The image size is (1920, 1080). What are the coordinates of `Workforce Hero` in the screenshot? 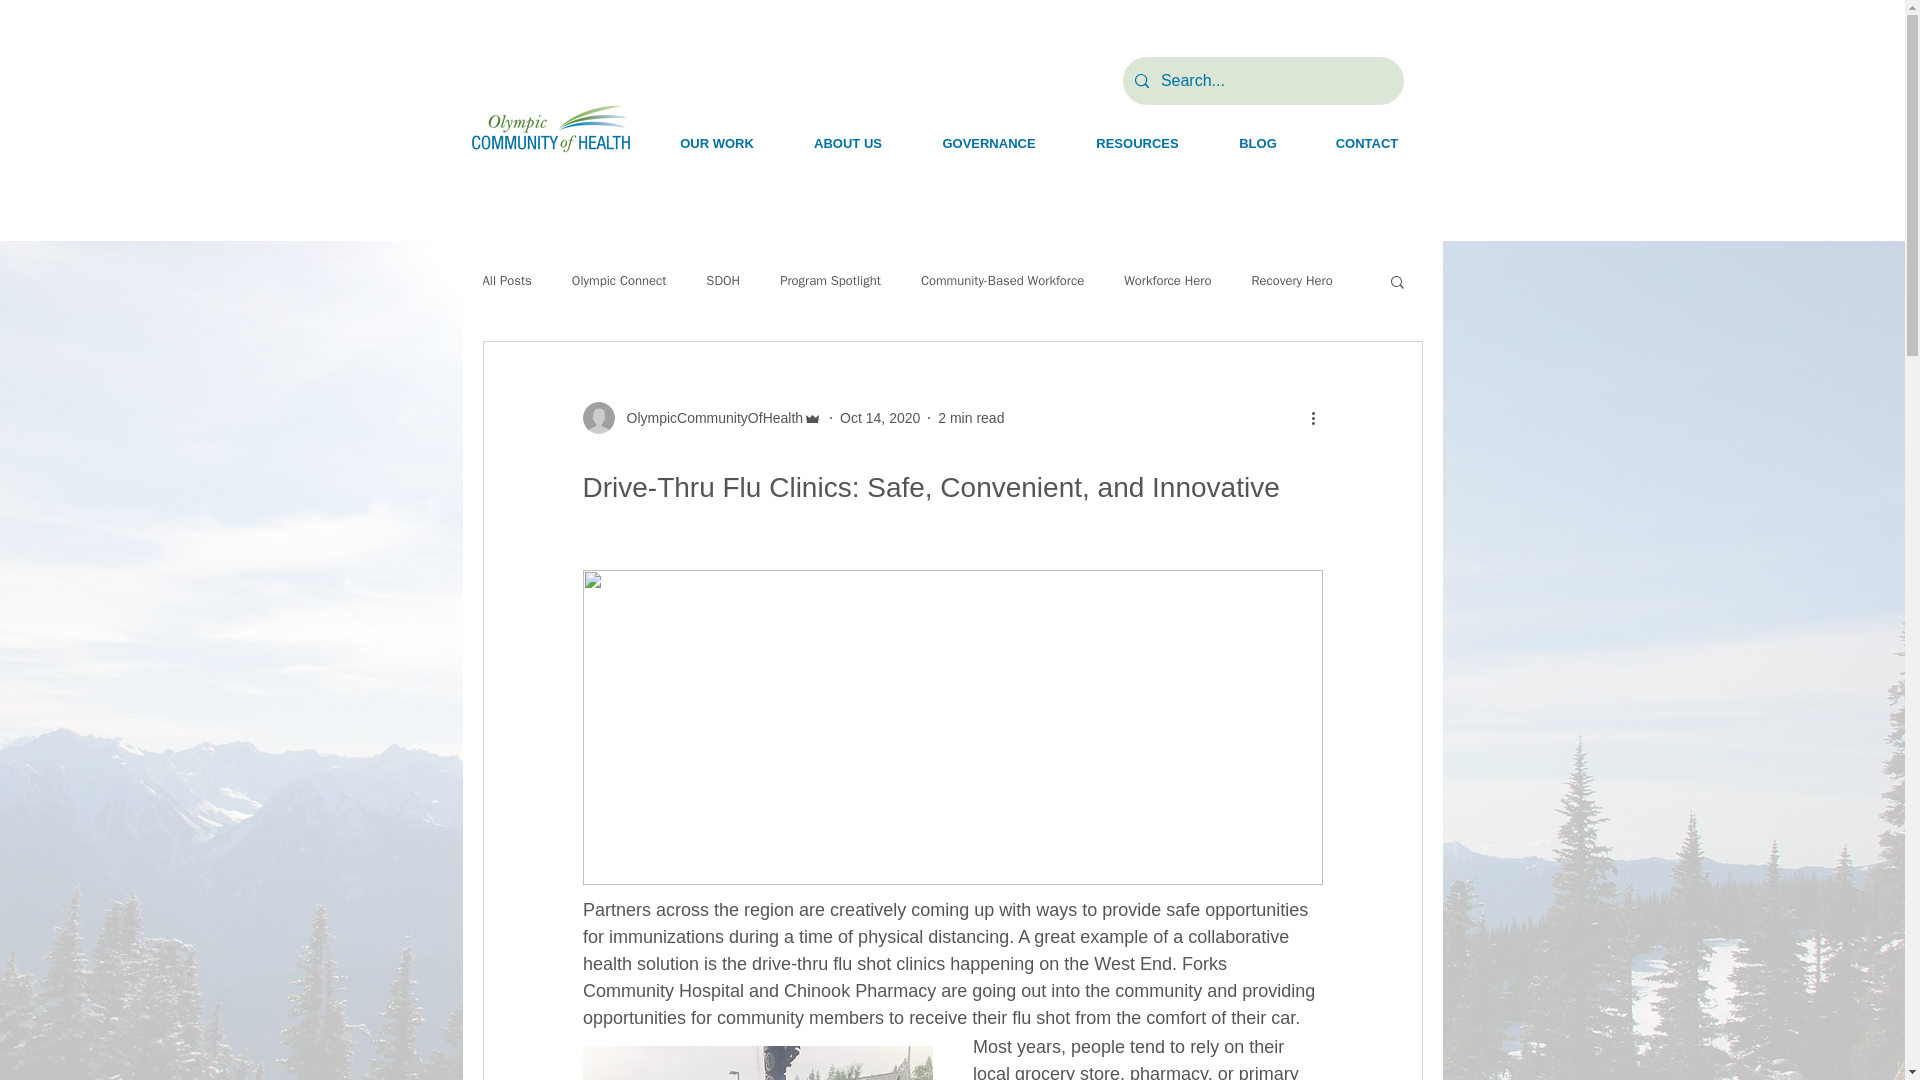 It's located at (1167, 281).